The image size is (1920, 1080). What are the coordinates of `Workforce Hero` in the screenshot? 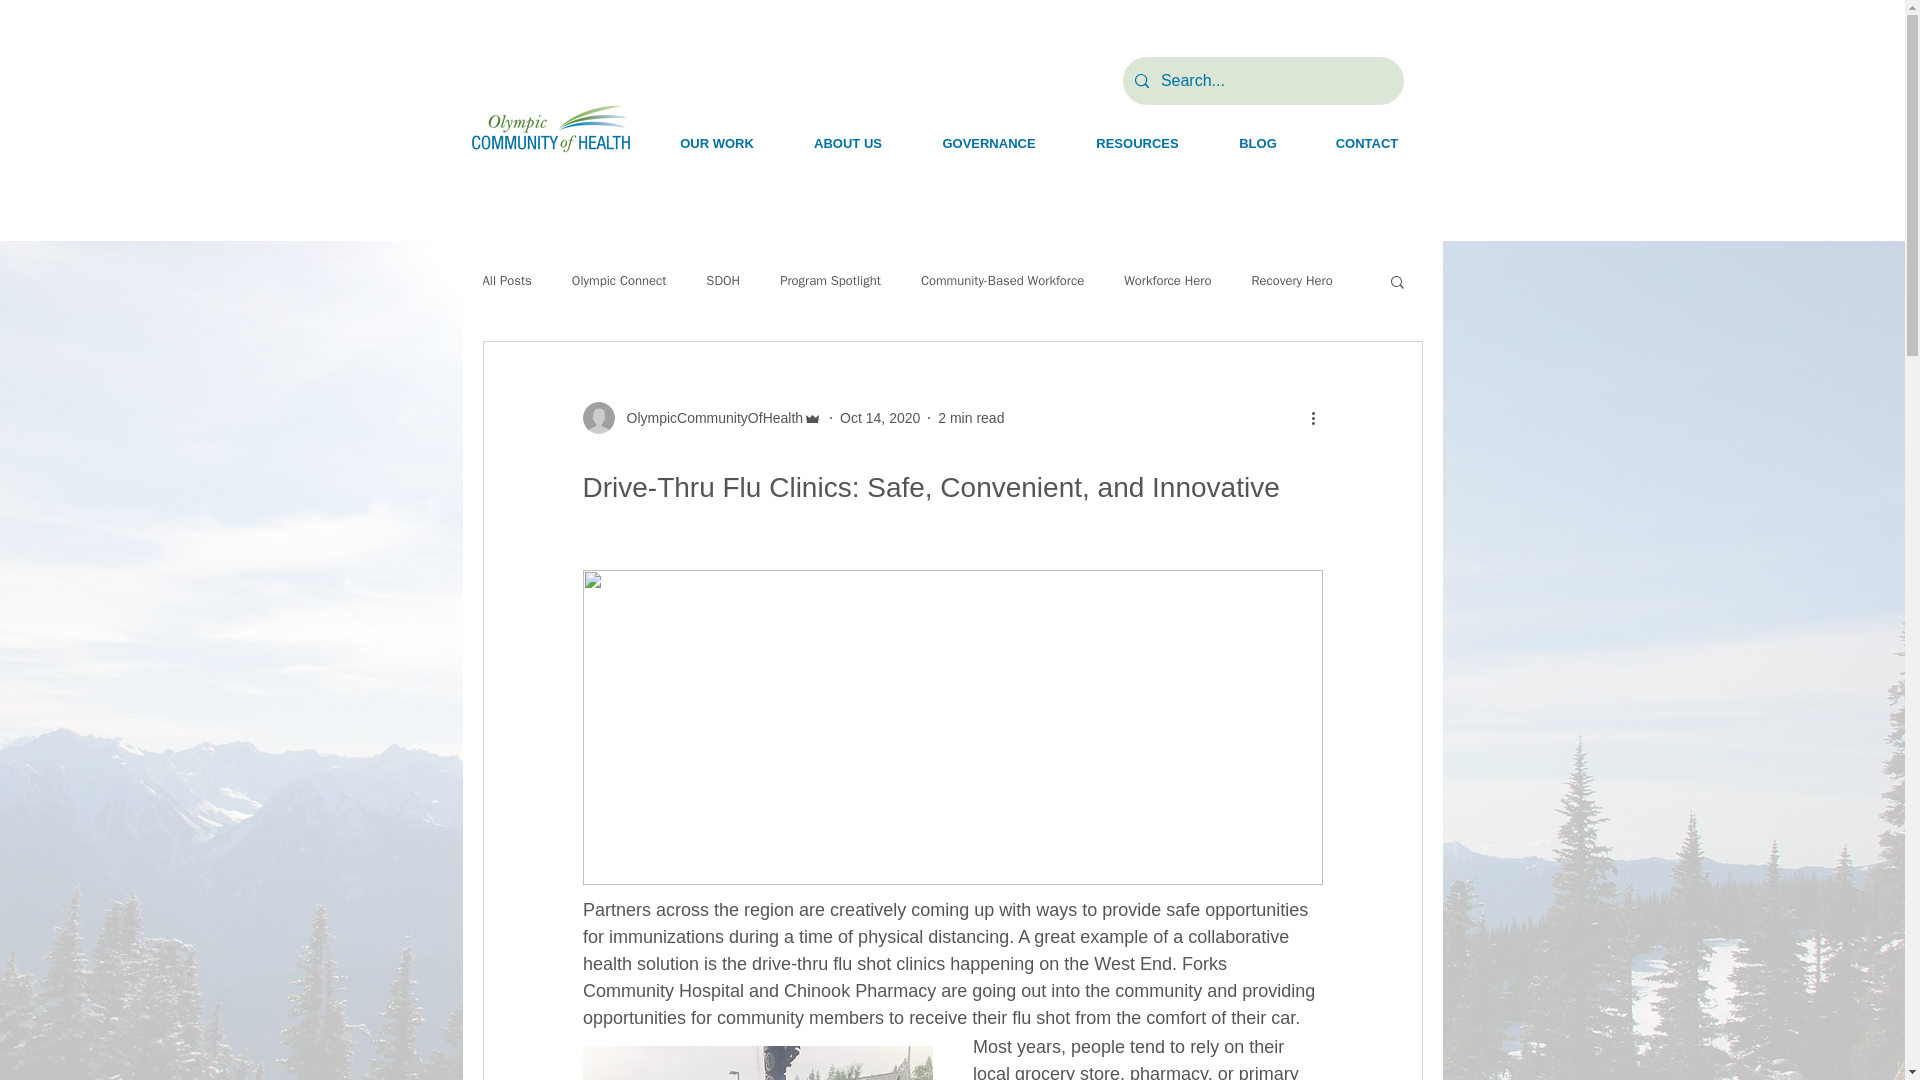 It's located at (1167, 281).